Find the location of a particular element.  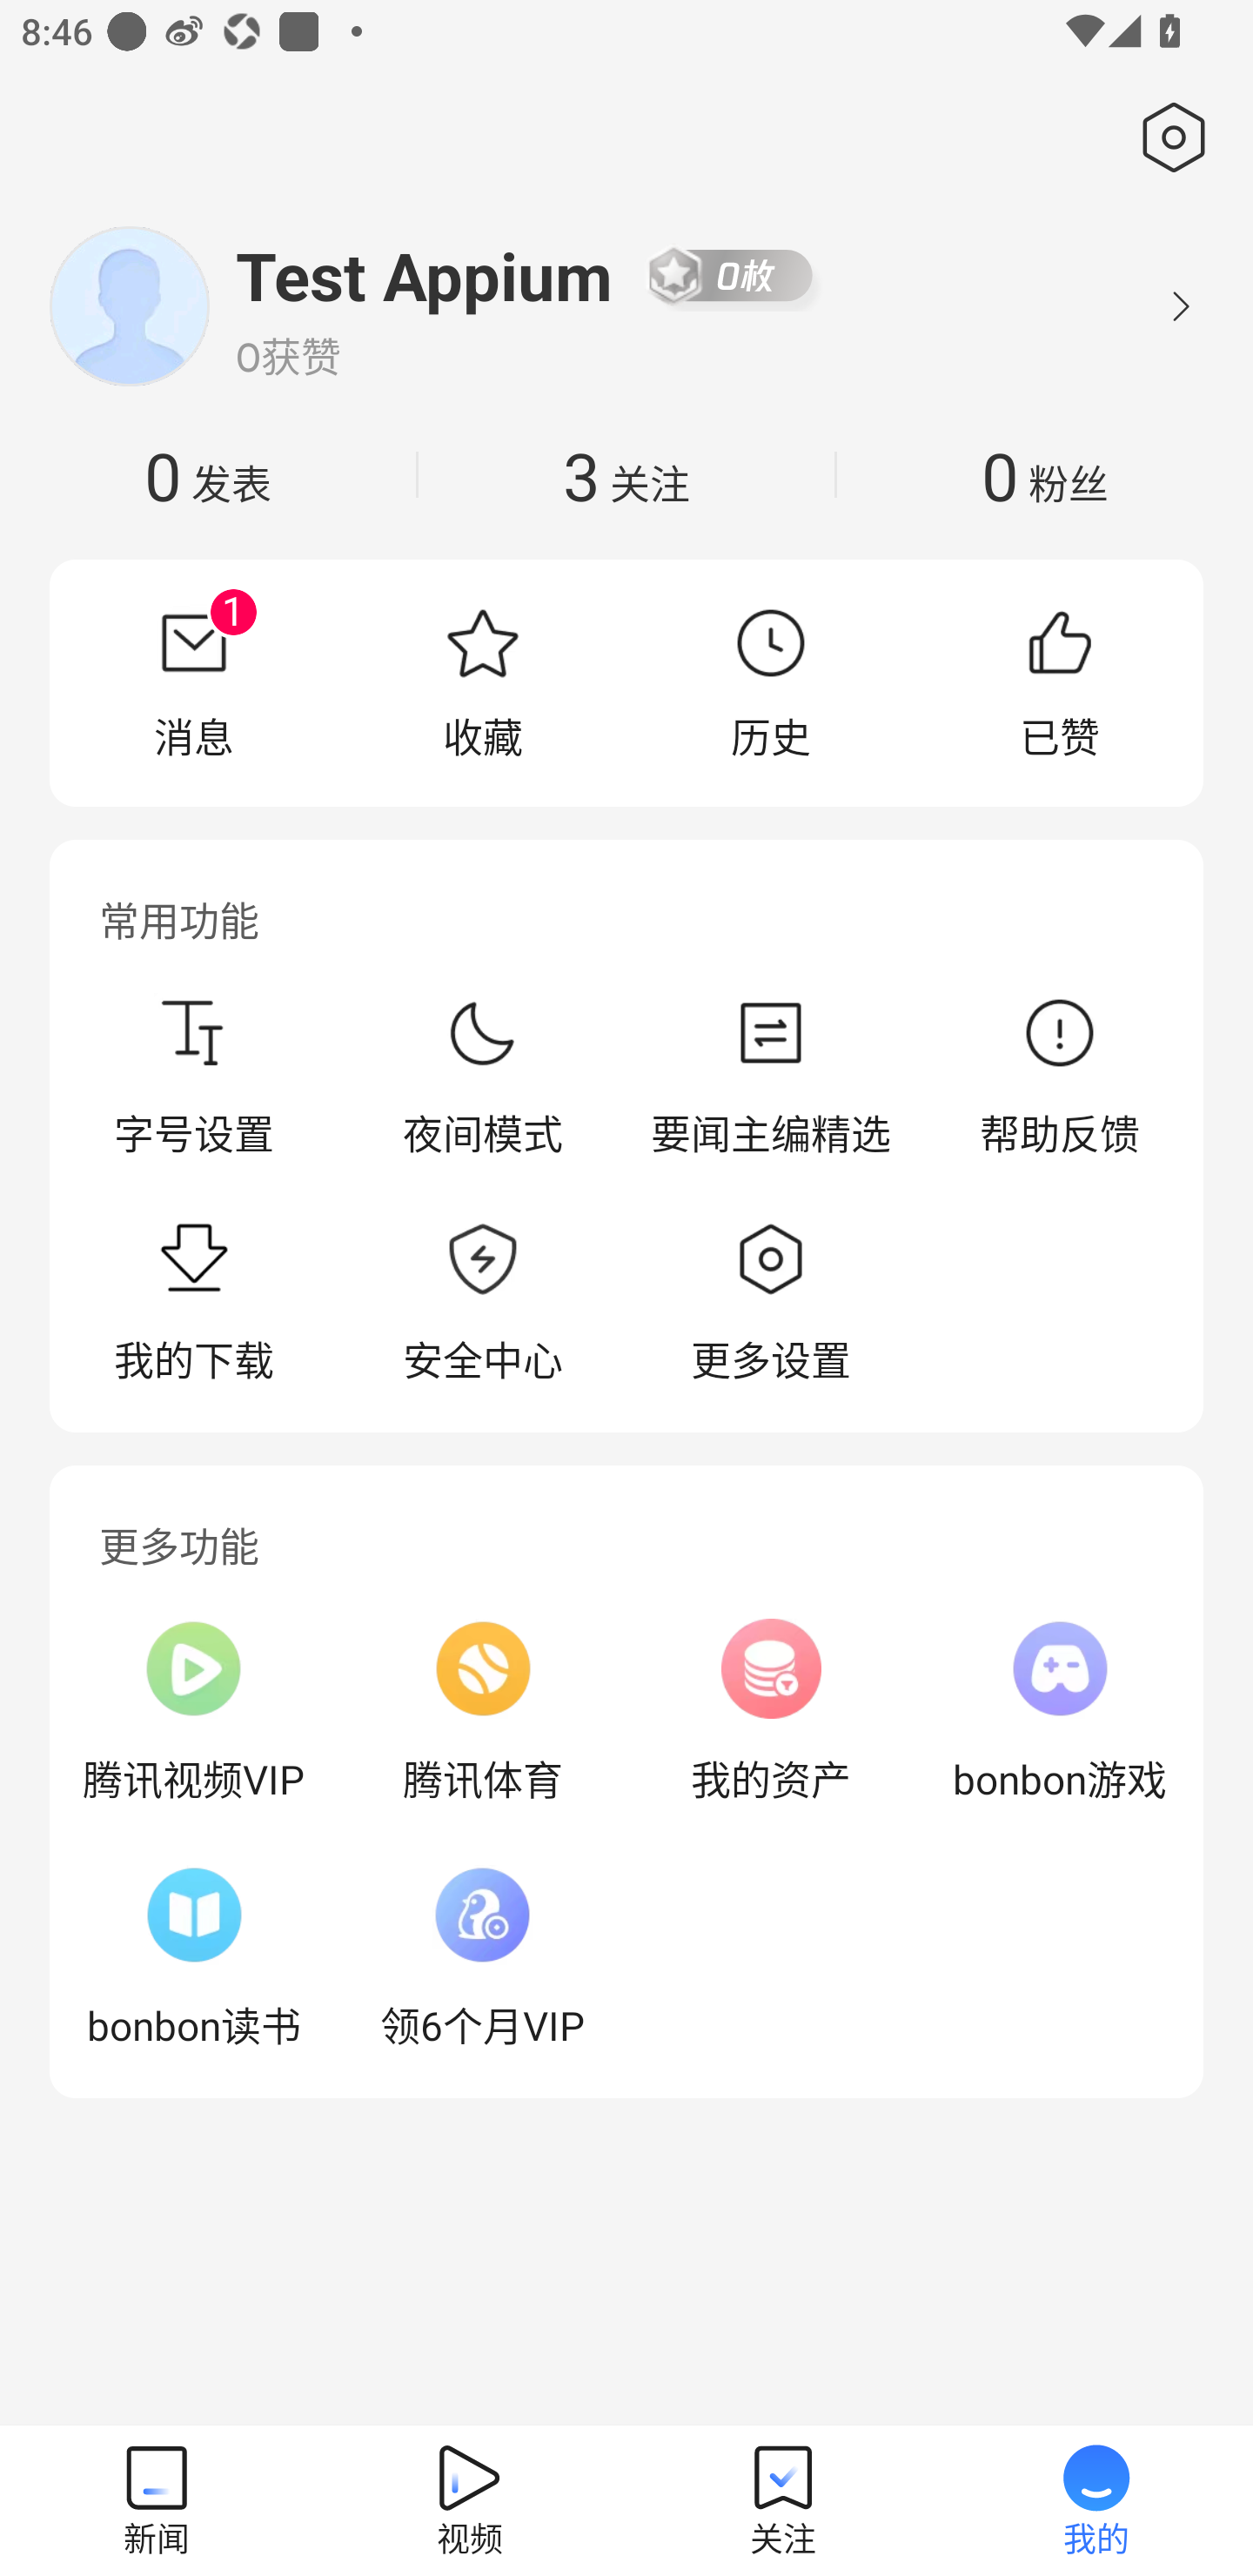

我的下载，可点击 is located at coordinates (193, 1304).